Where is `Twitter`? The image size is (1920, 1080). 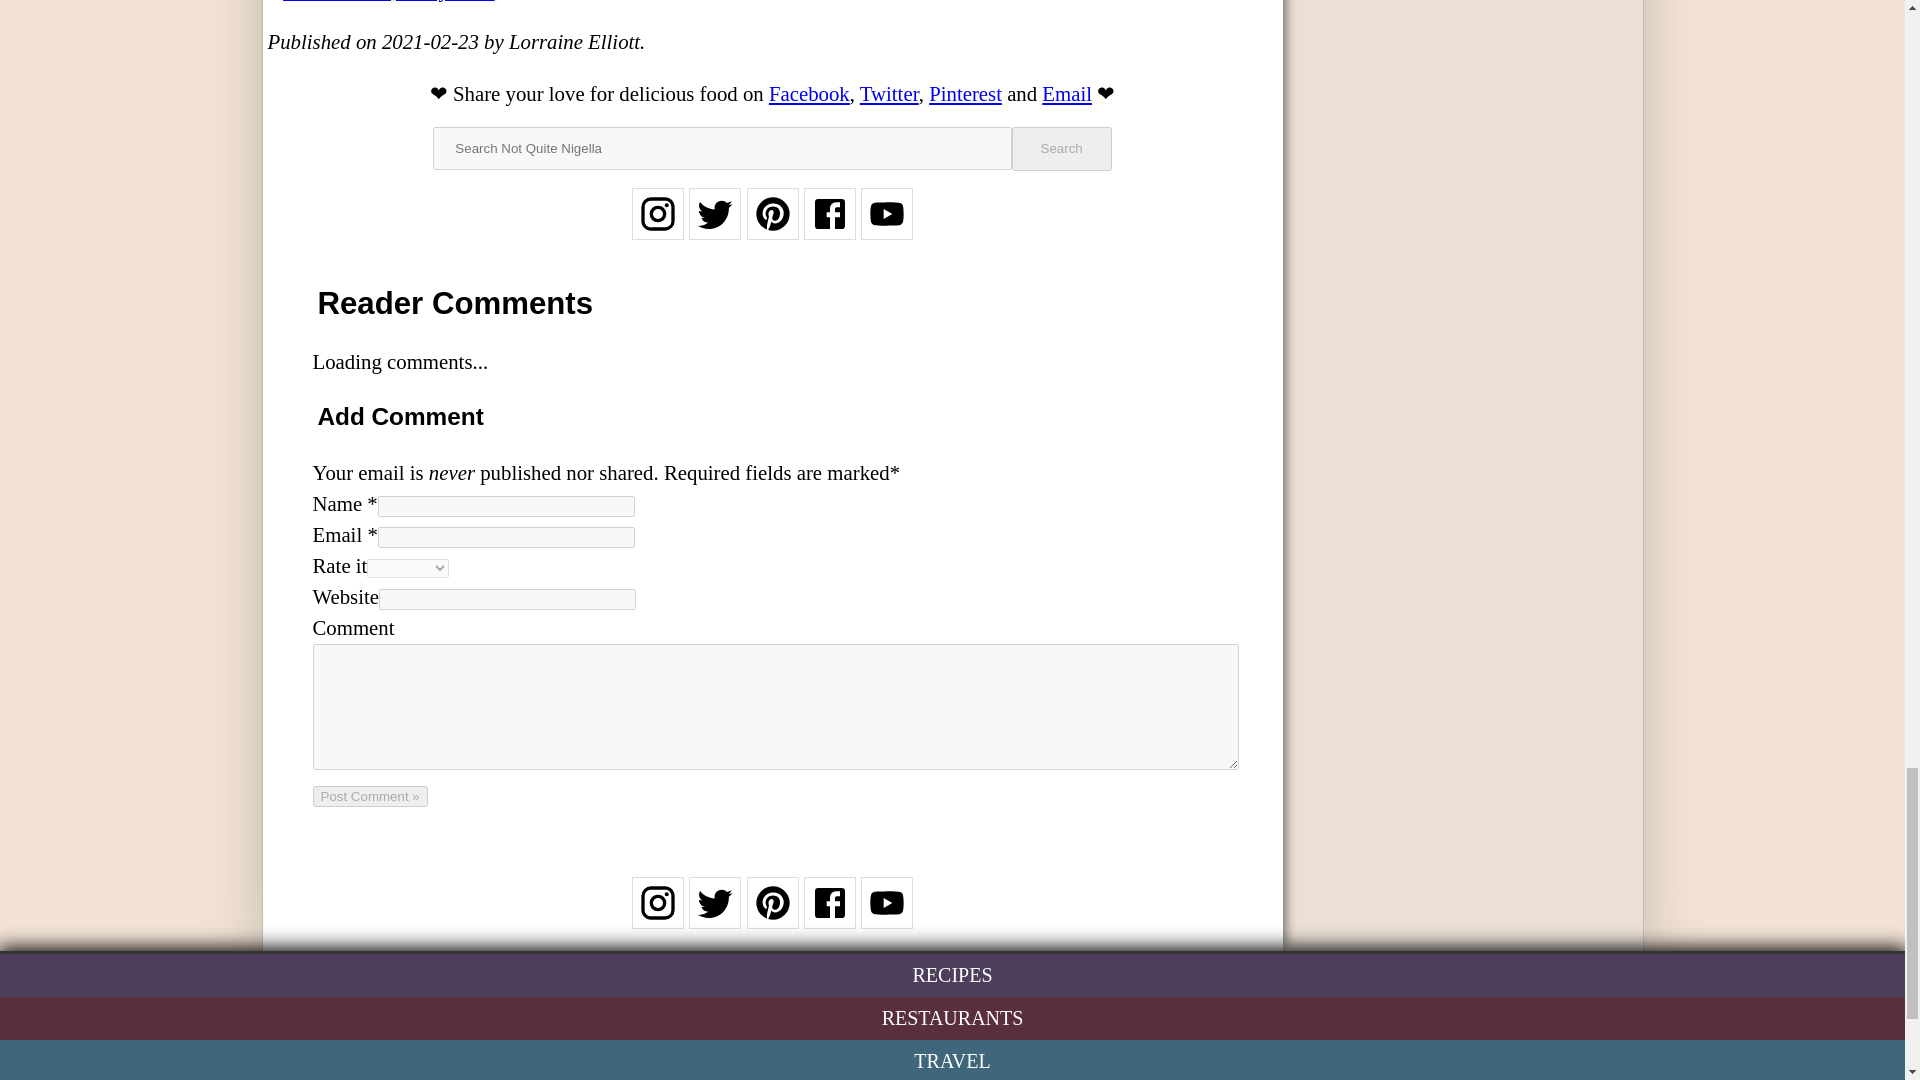
Twitter is located at coordinates (890, 93).